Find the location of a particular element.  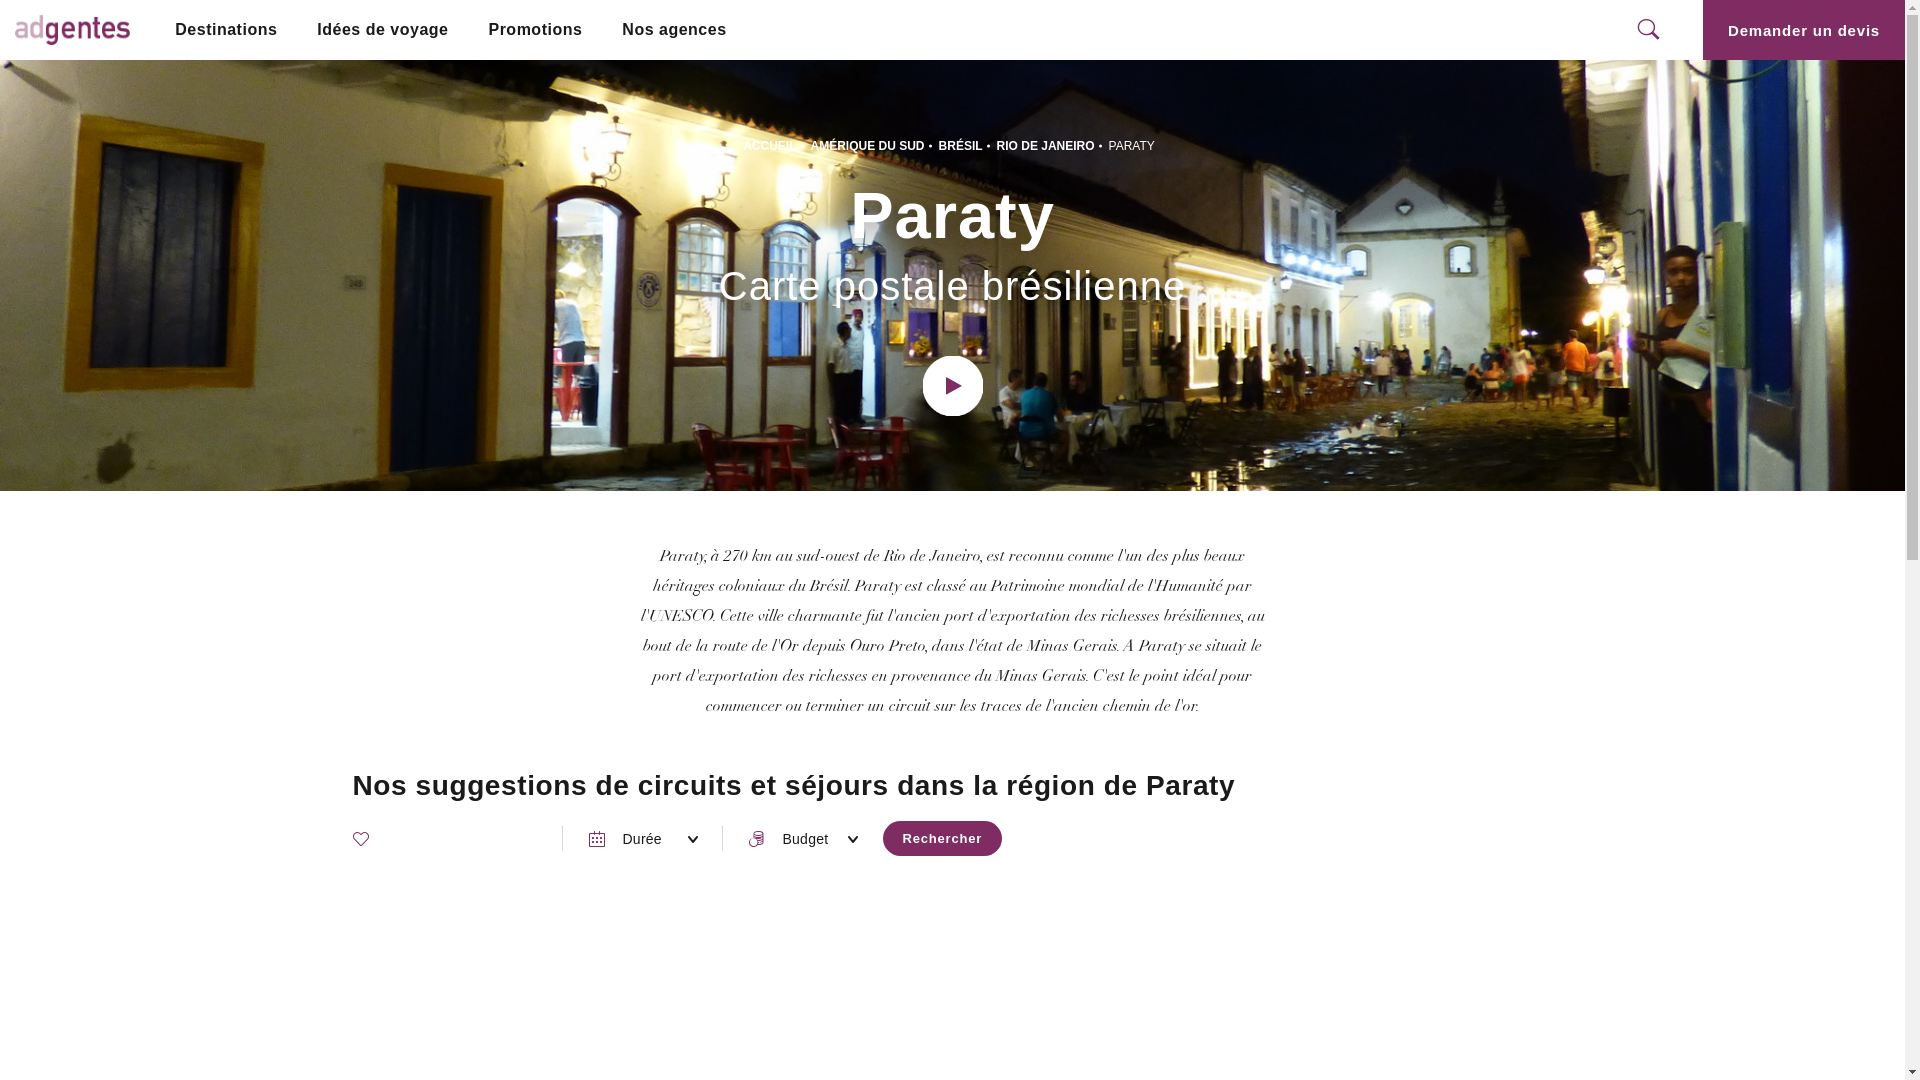

Budget is located at coordinates (802, 838).